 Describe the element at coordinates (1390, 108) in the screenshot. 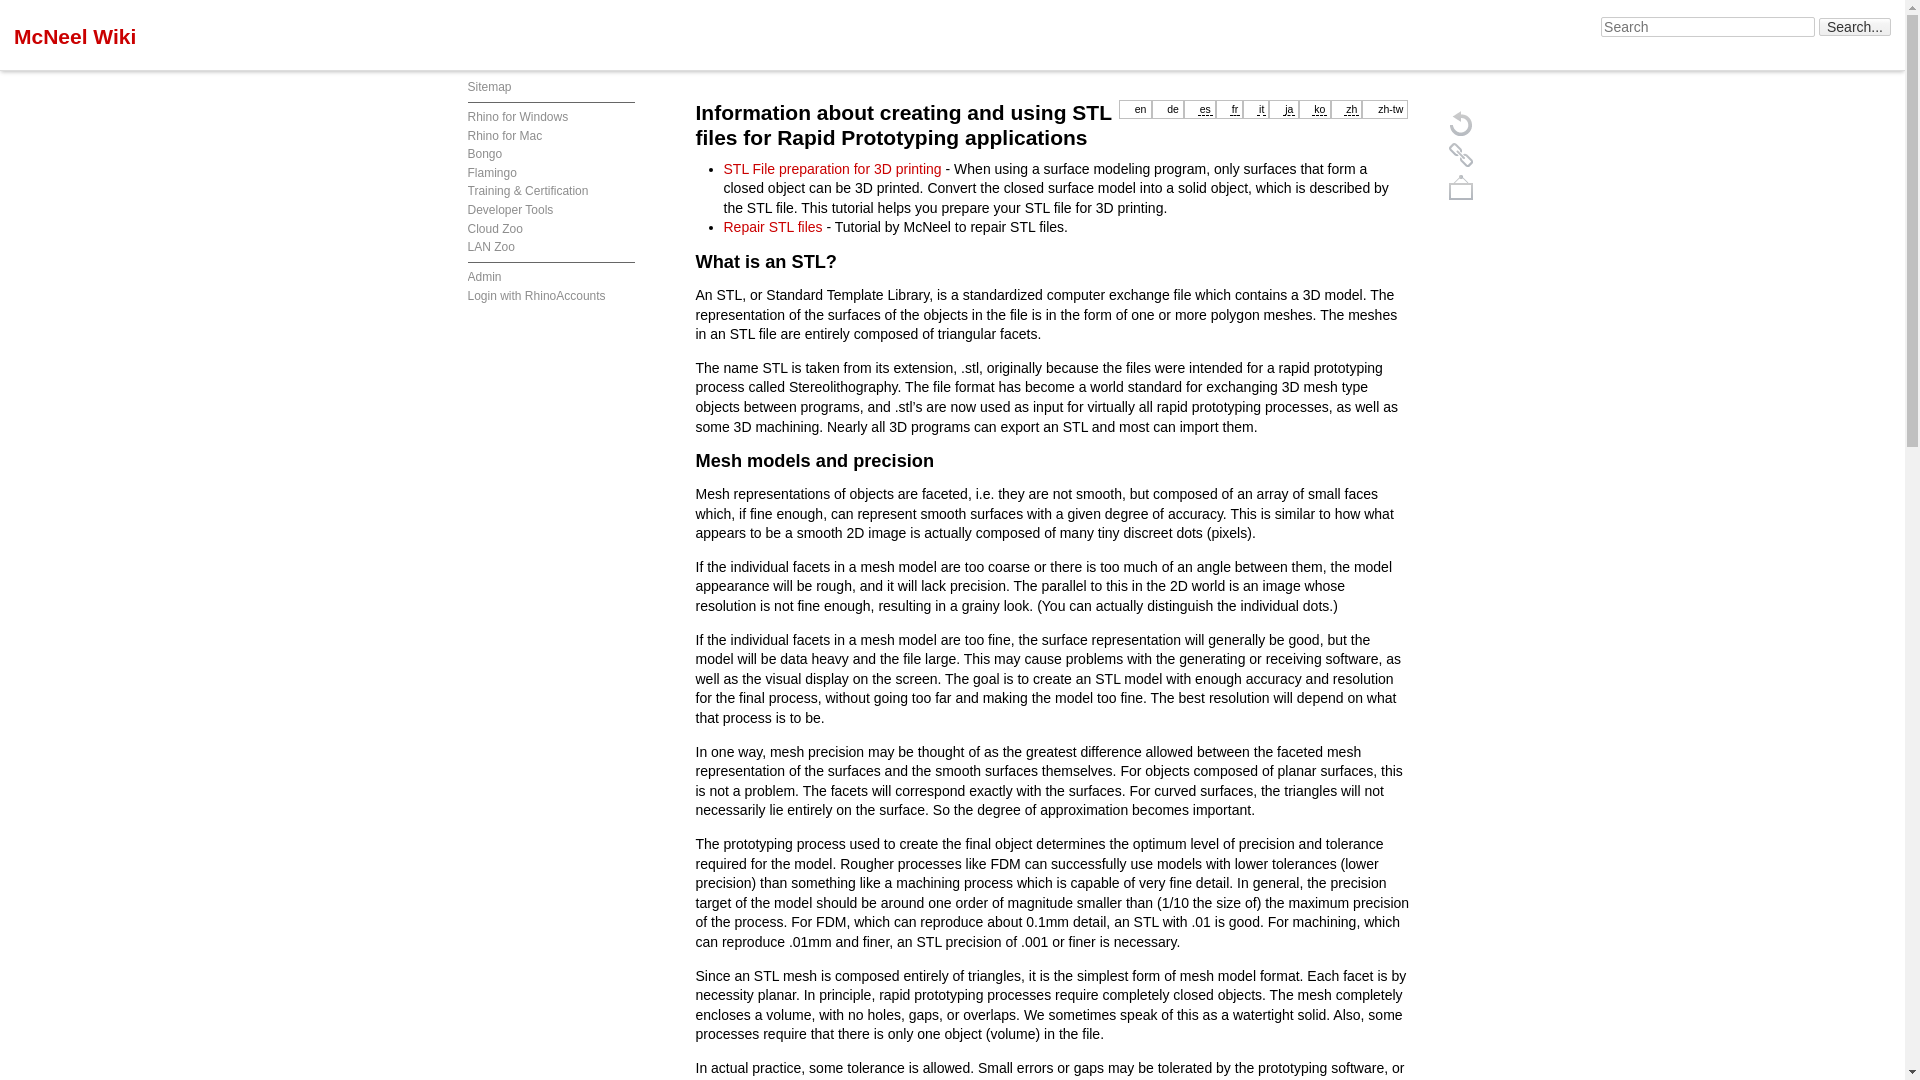

I see `zh-tw` at that location.